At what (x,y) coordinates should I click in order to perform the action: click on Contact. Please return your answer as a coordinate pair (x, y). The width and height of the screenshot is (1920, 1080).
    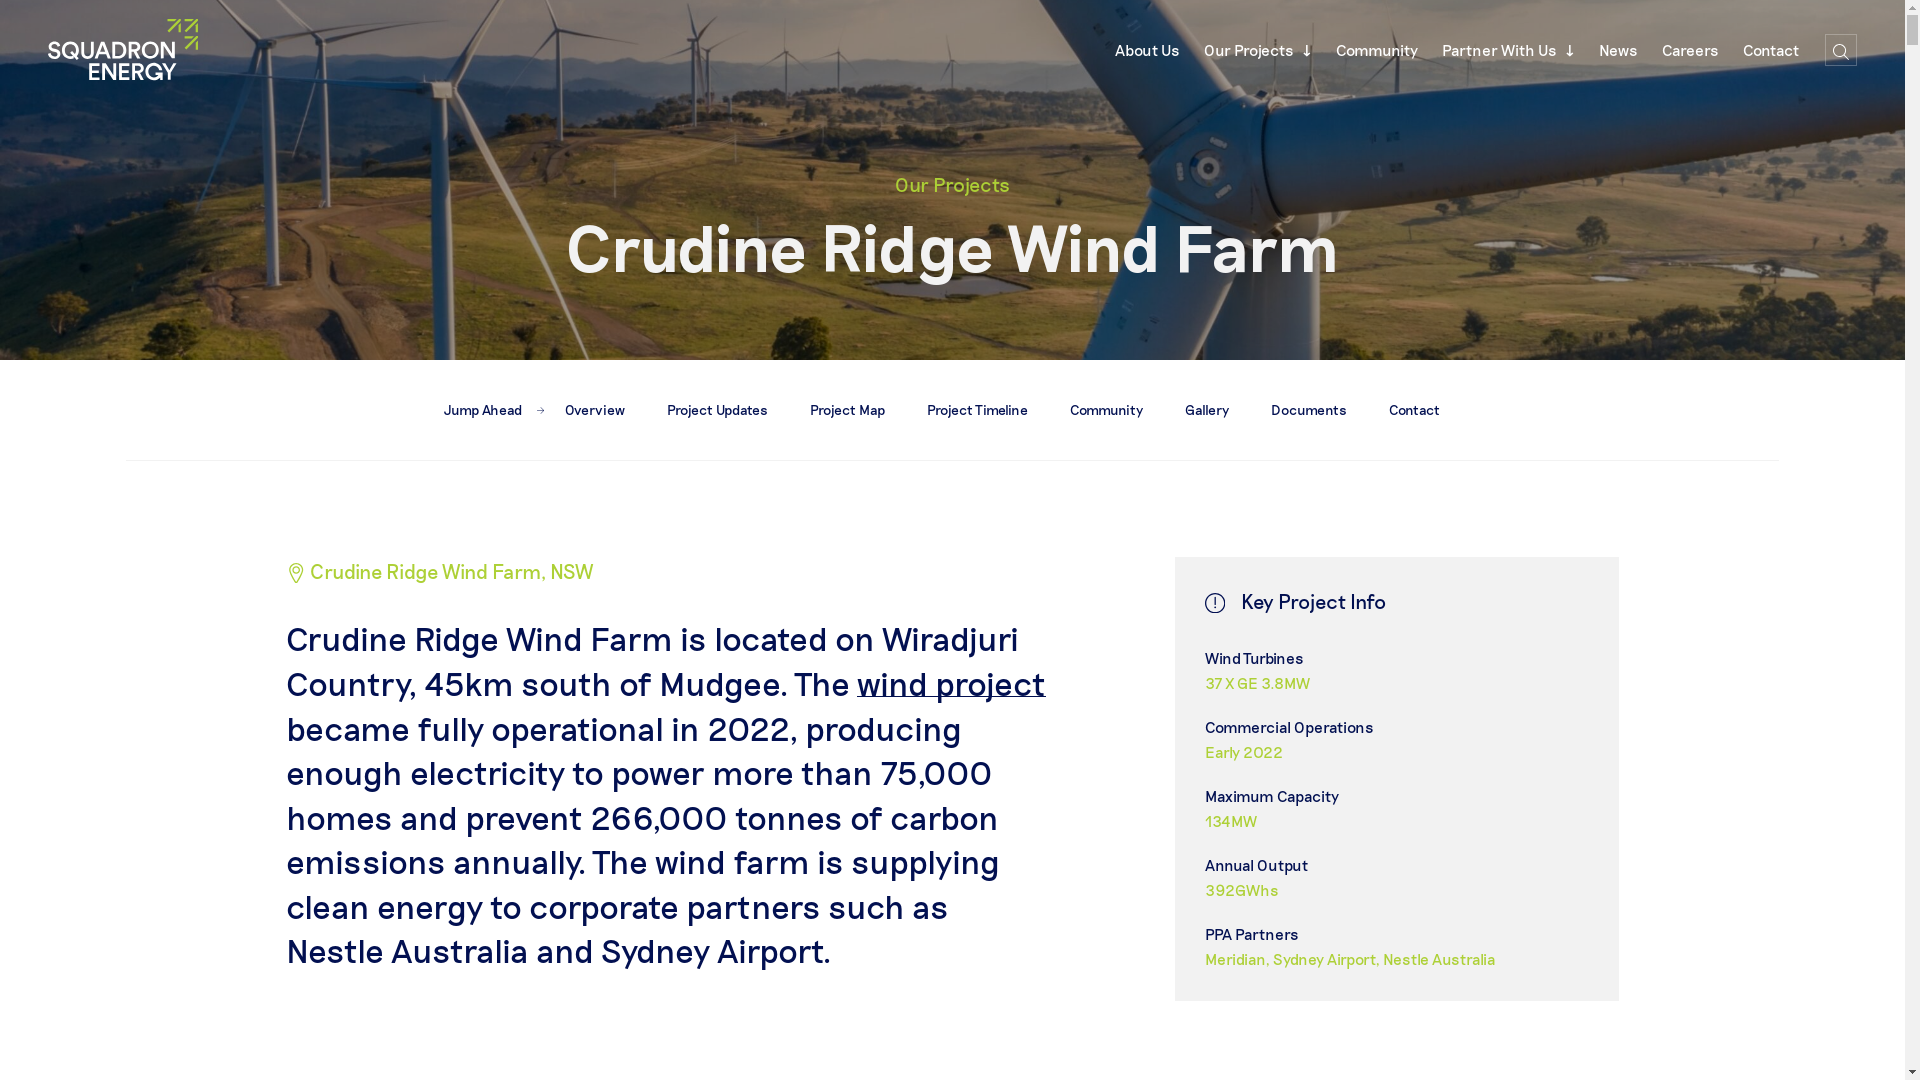
    Looking at the image, I should click on (1414, 410).